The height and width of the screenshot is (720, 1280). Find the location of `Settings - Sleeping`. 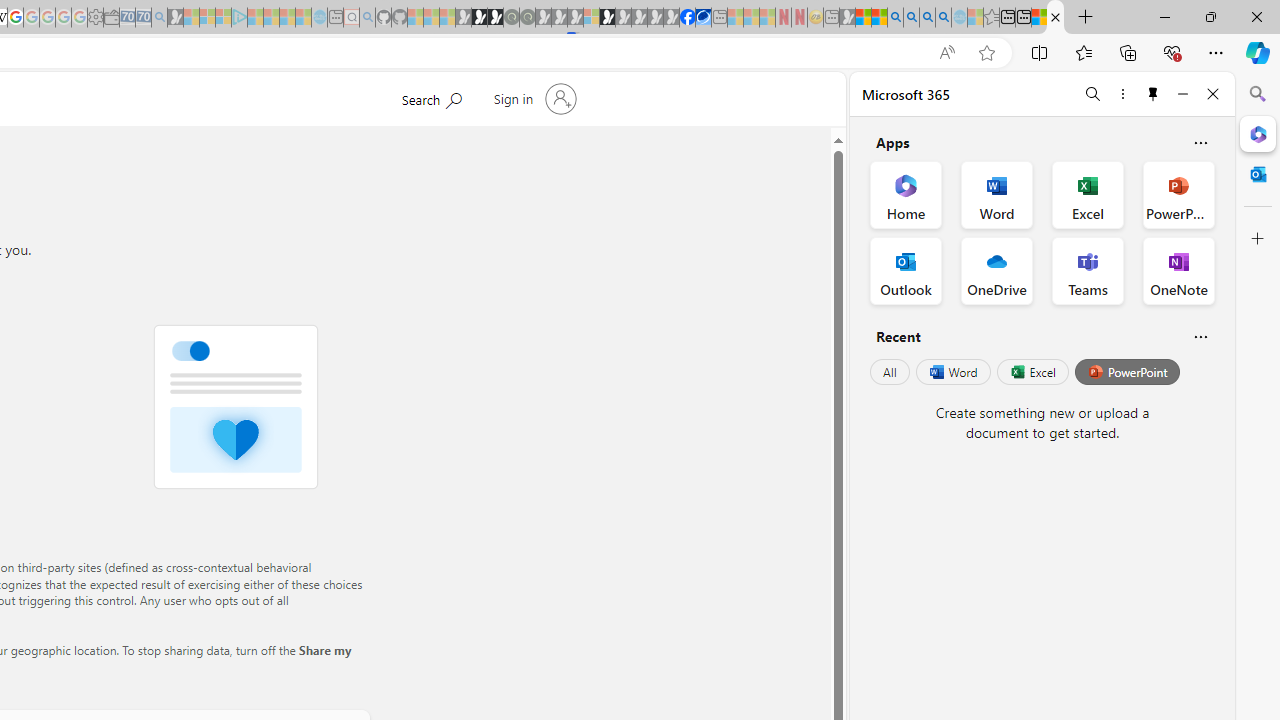

Settings - Sleeping is located at coordinates (96, 18).